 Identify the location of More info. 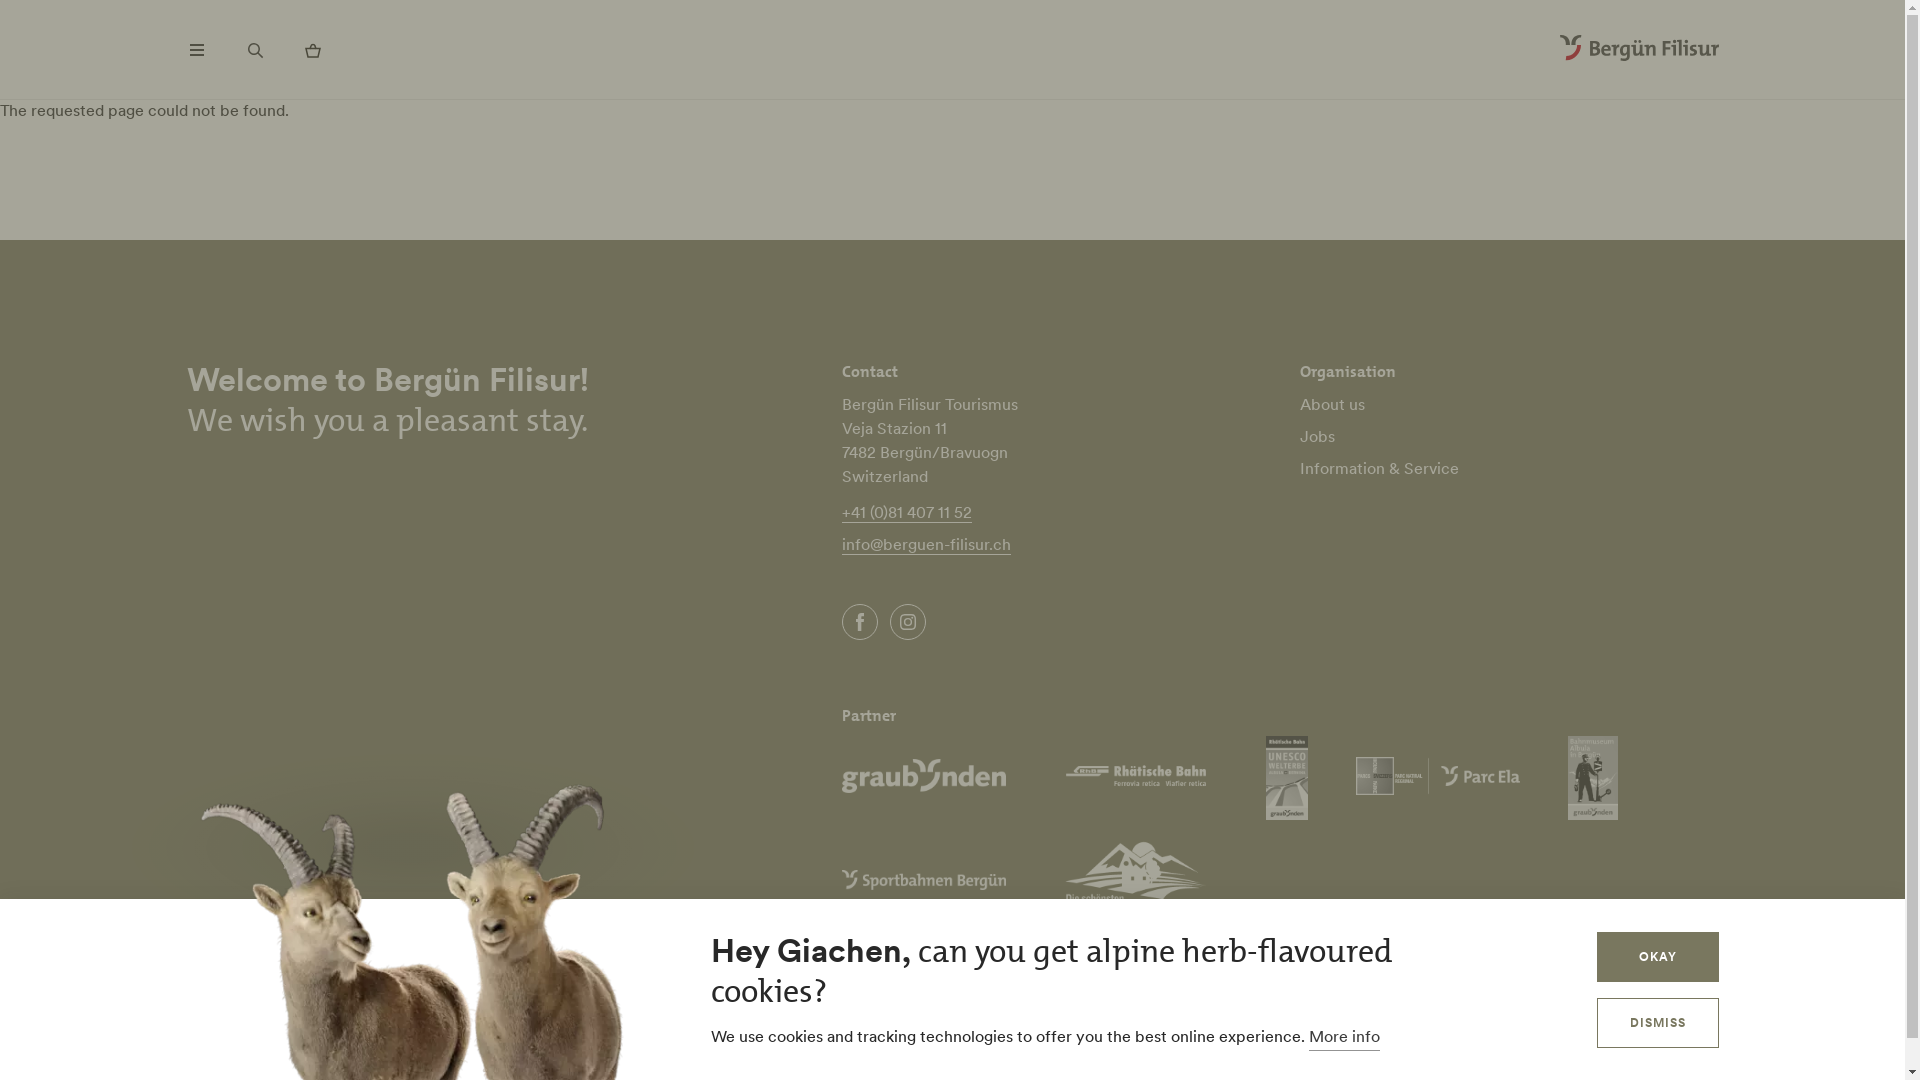
(1344, 1038).